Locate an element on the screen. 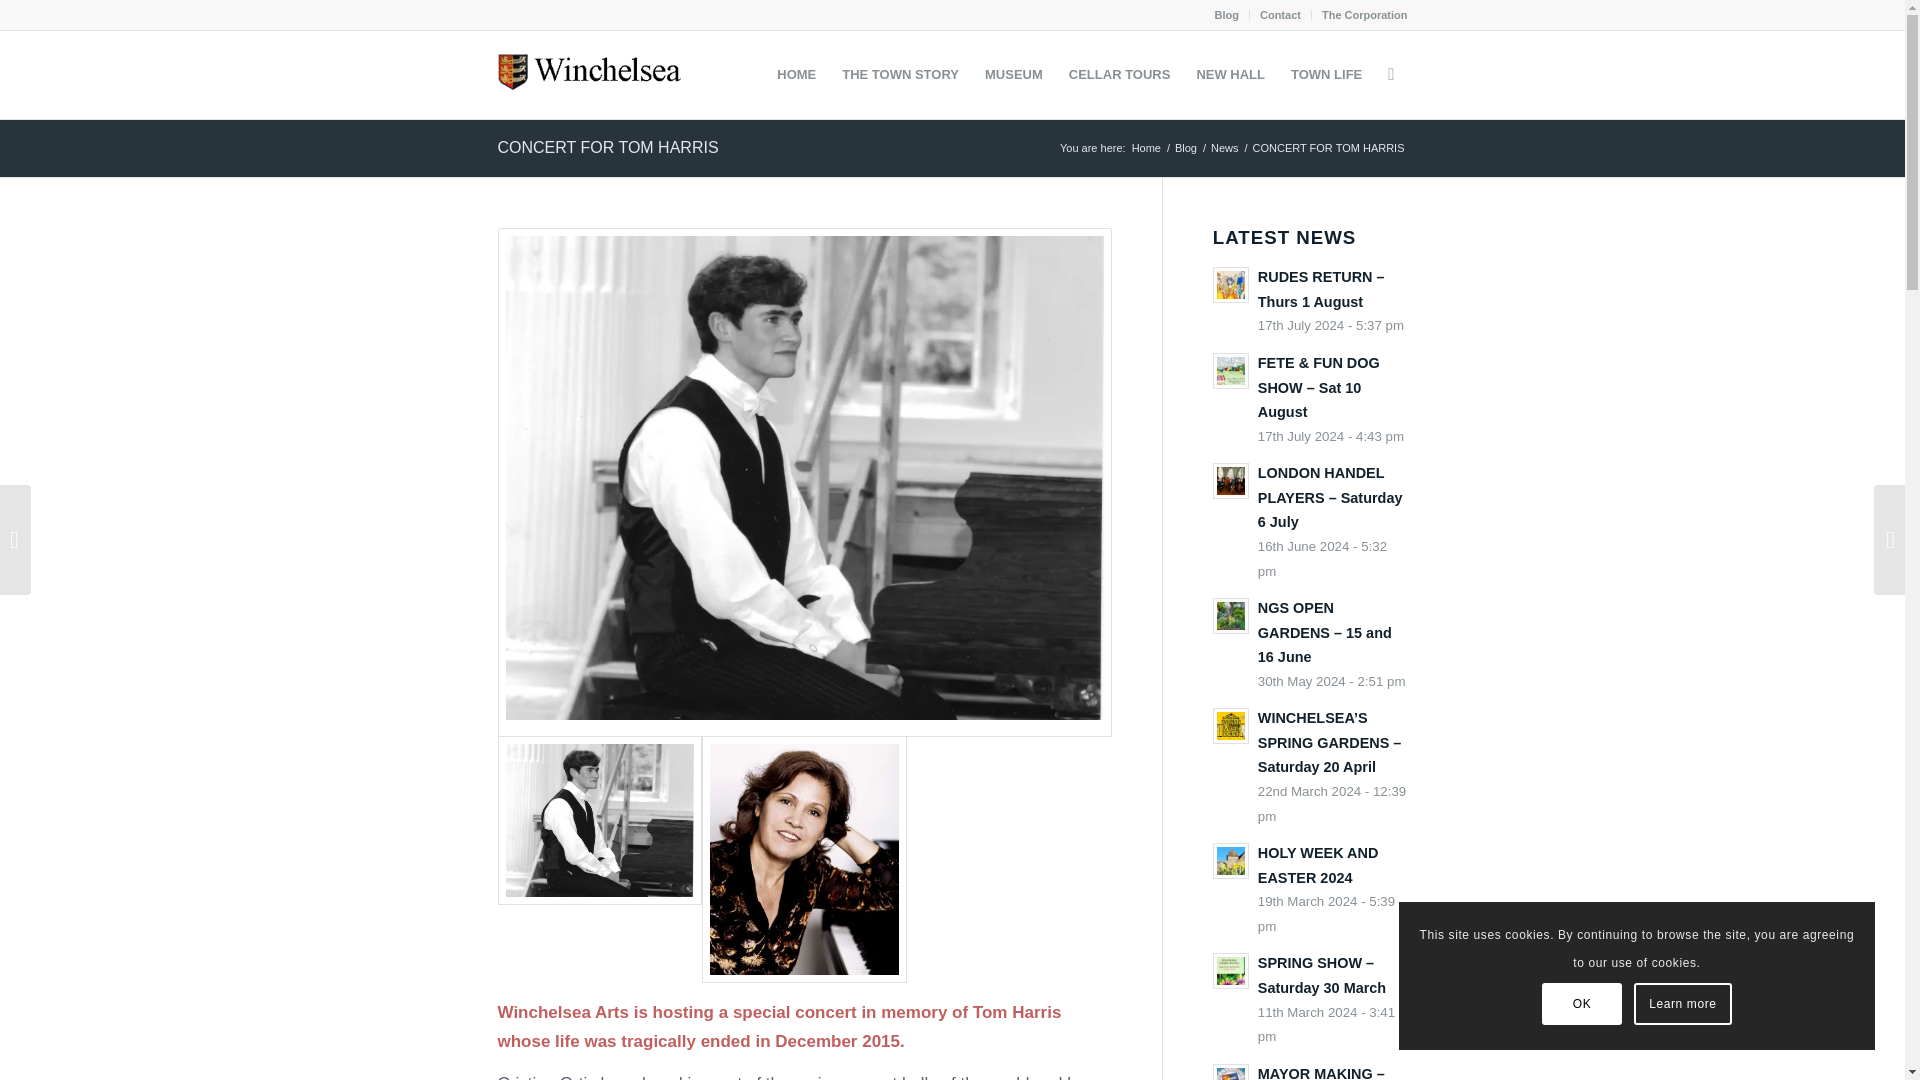  Permanent Link: CONCERT FOR TOM HARRIS is located at coordinates (608, 147).